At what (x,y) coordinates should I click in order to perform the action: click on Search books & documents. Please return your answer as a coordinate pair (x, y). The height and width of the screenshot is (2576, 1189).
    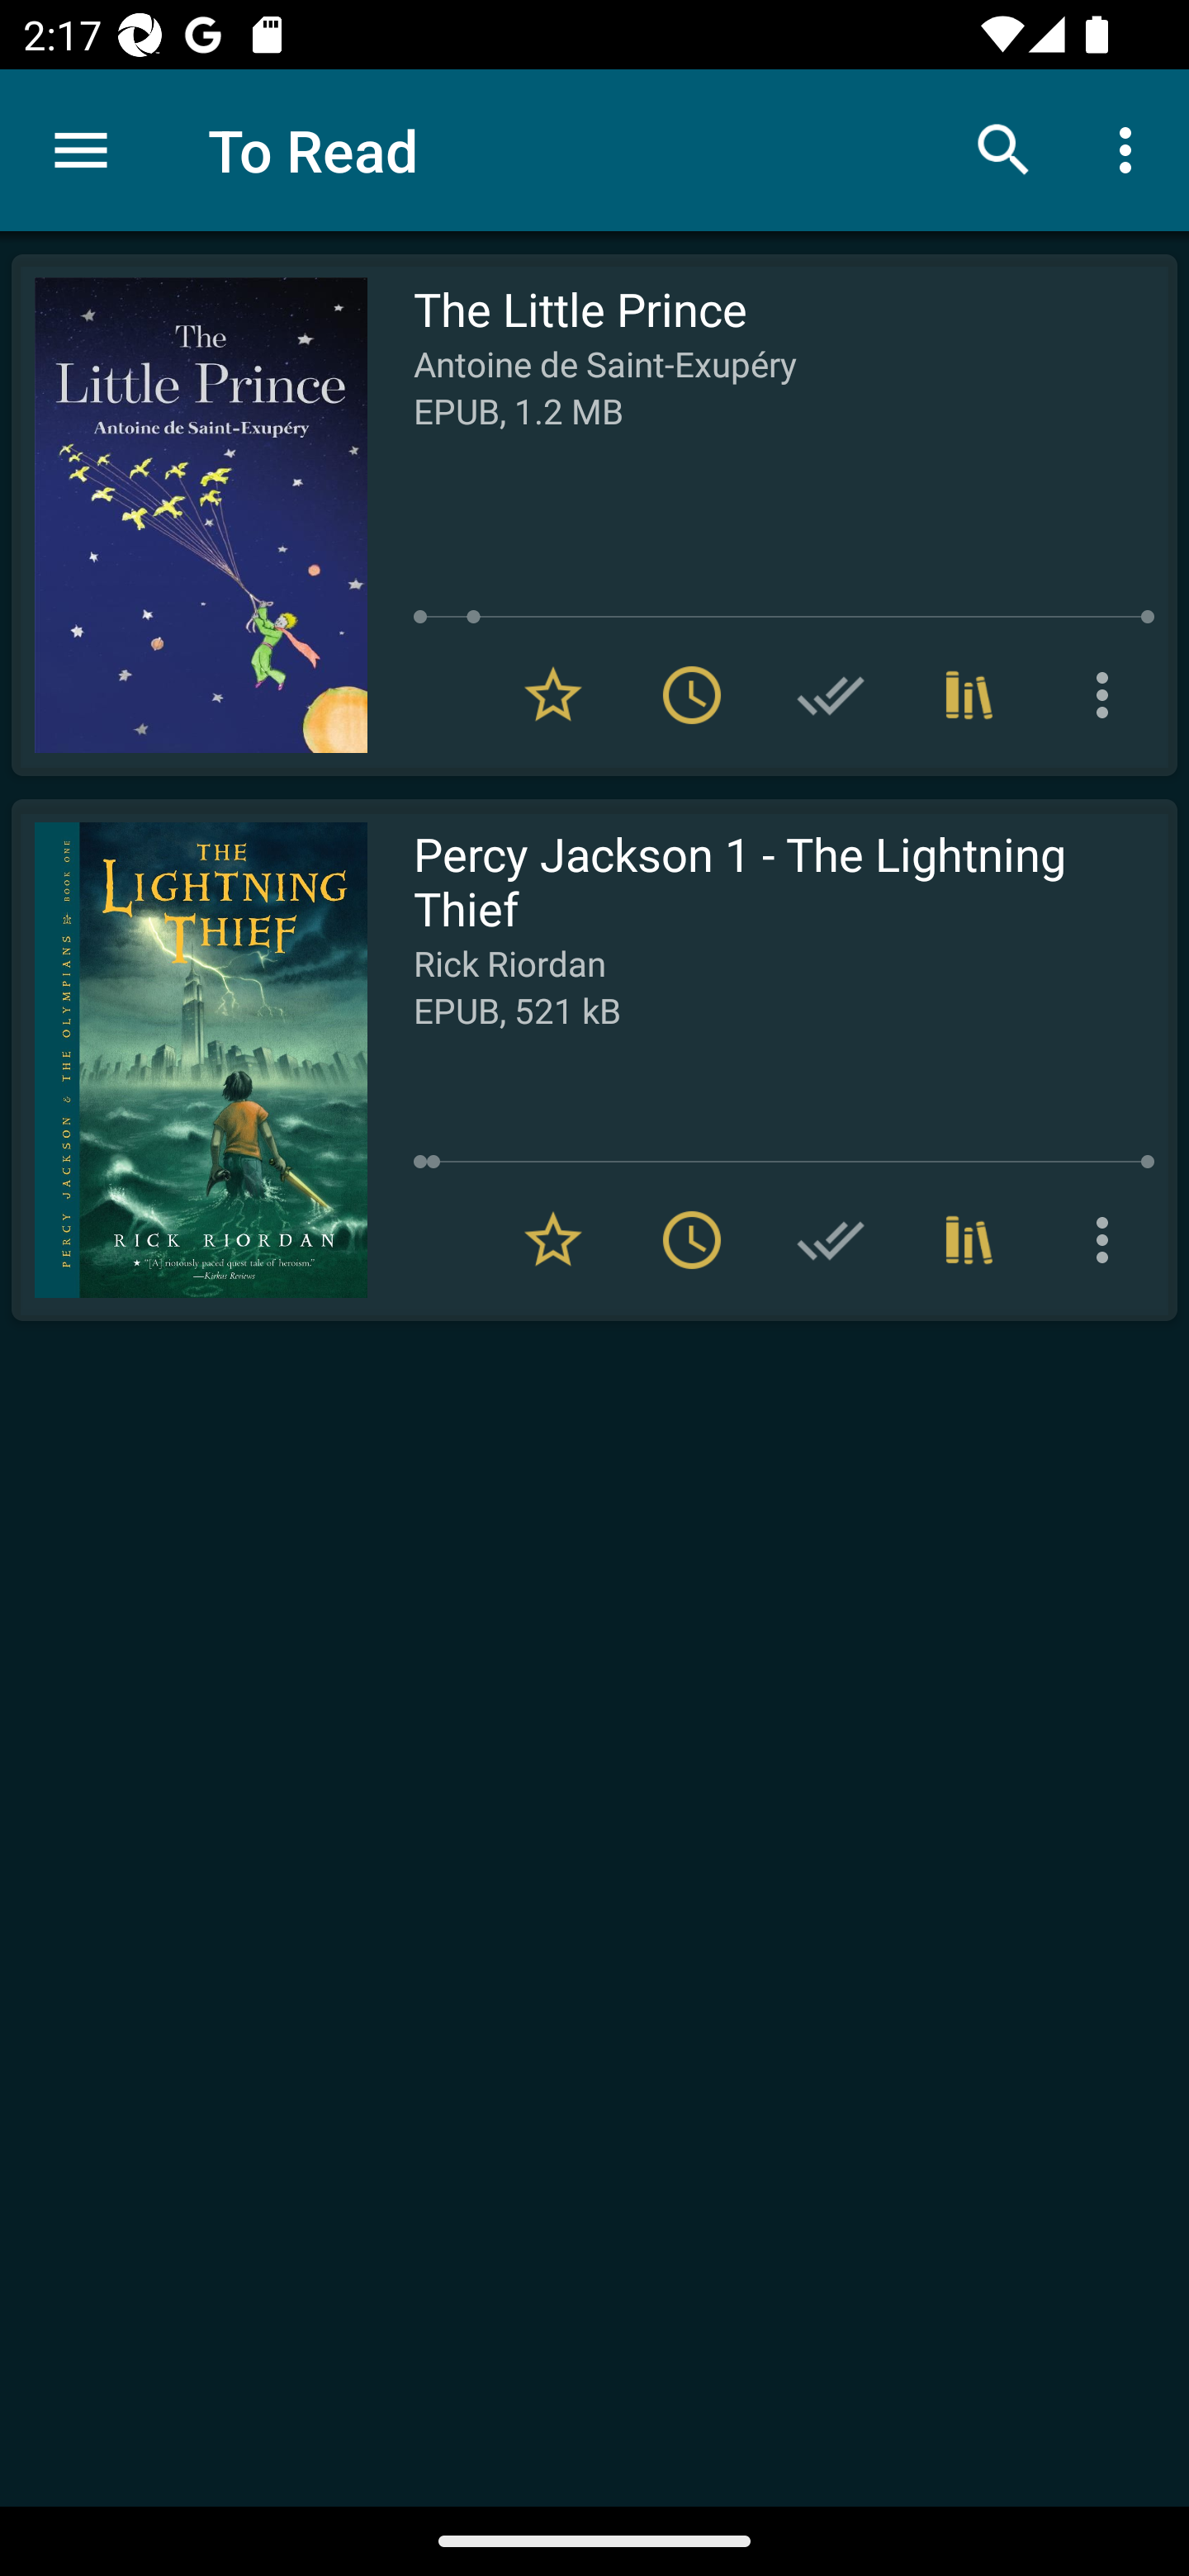
    Looking at the image, I should click on (1004, 149).